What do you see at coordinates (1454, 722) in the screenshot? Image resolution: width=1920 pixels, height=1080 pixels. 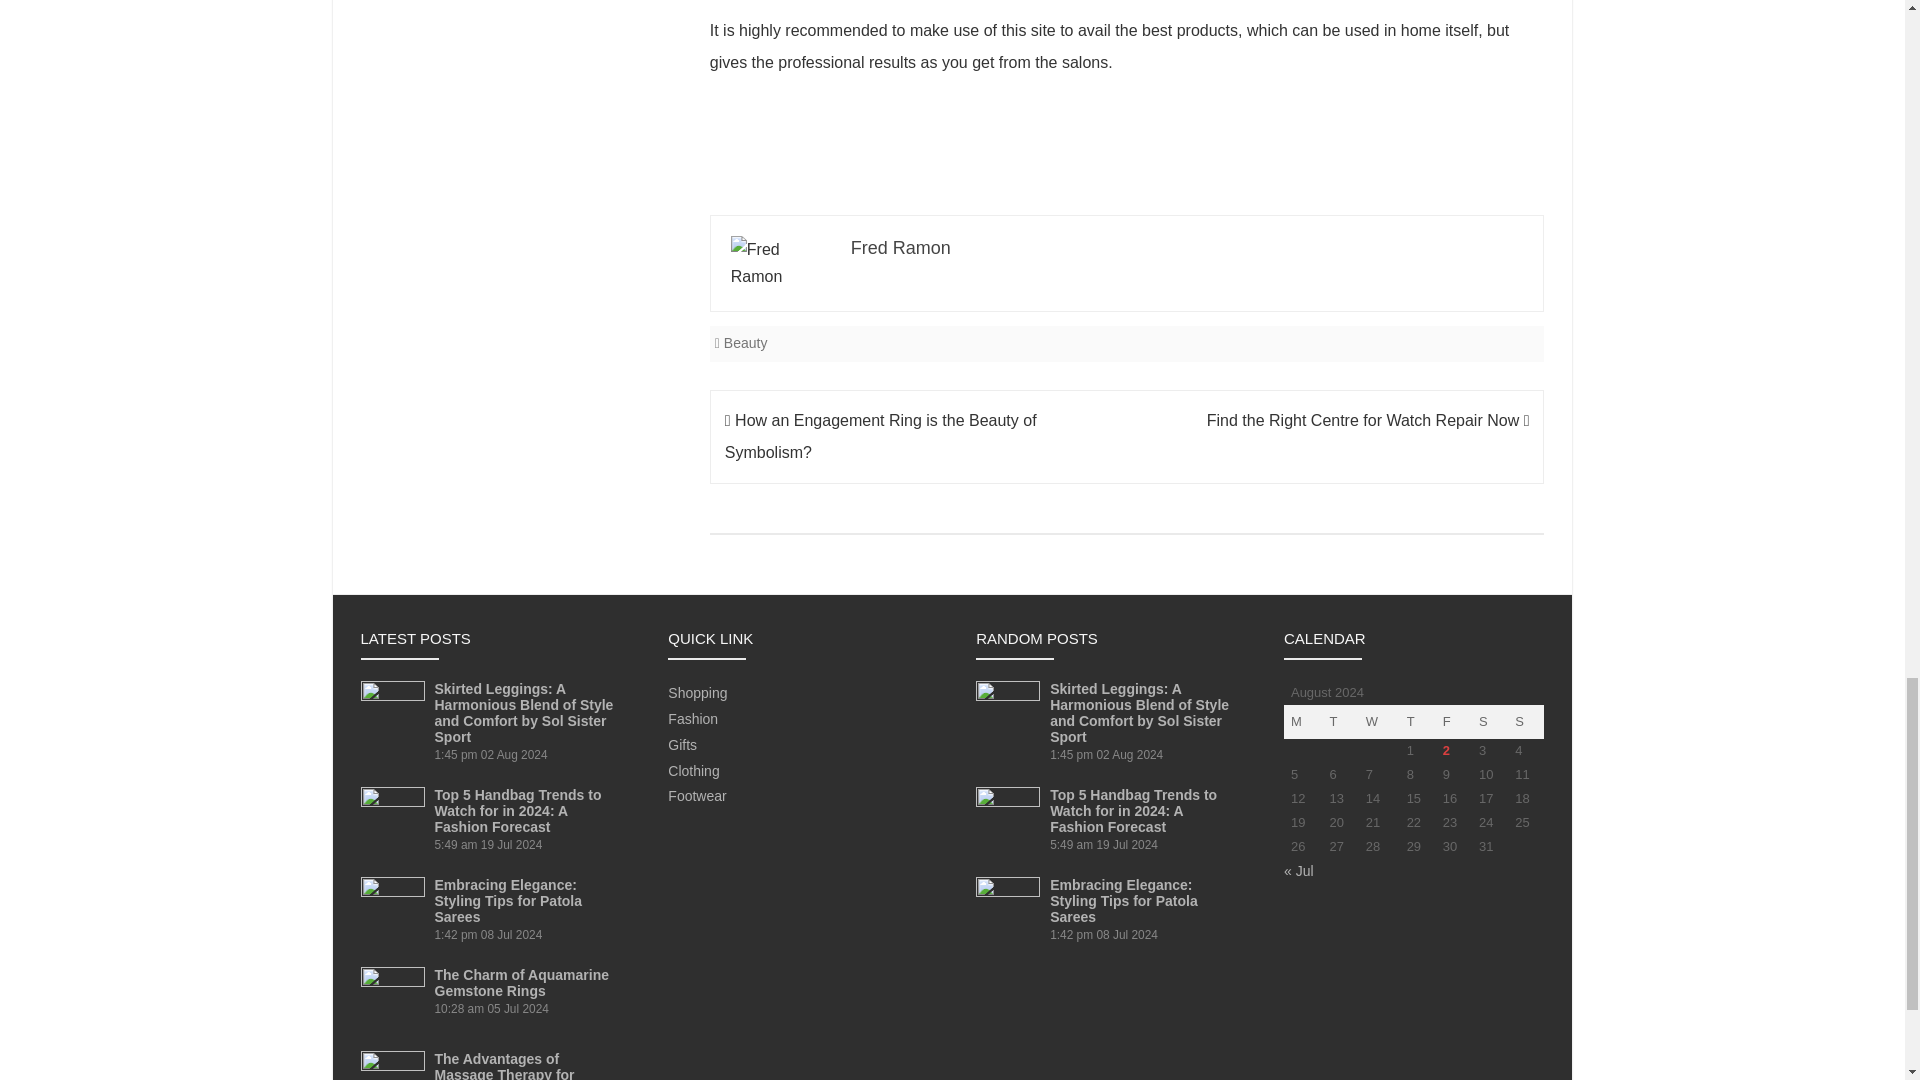 I see `Friday` at bounding box center [1454, 722].